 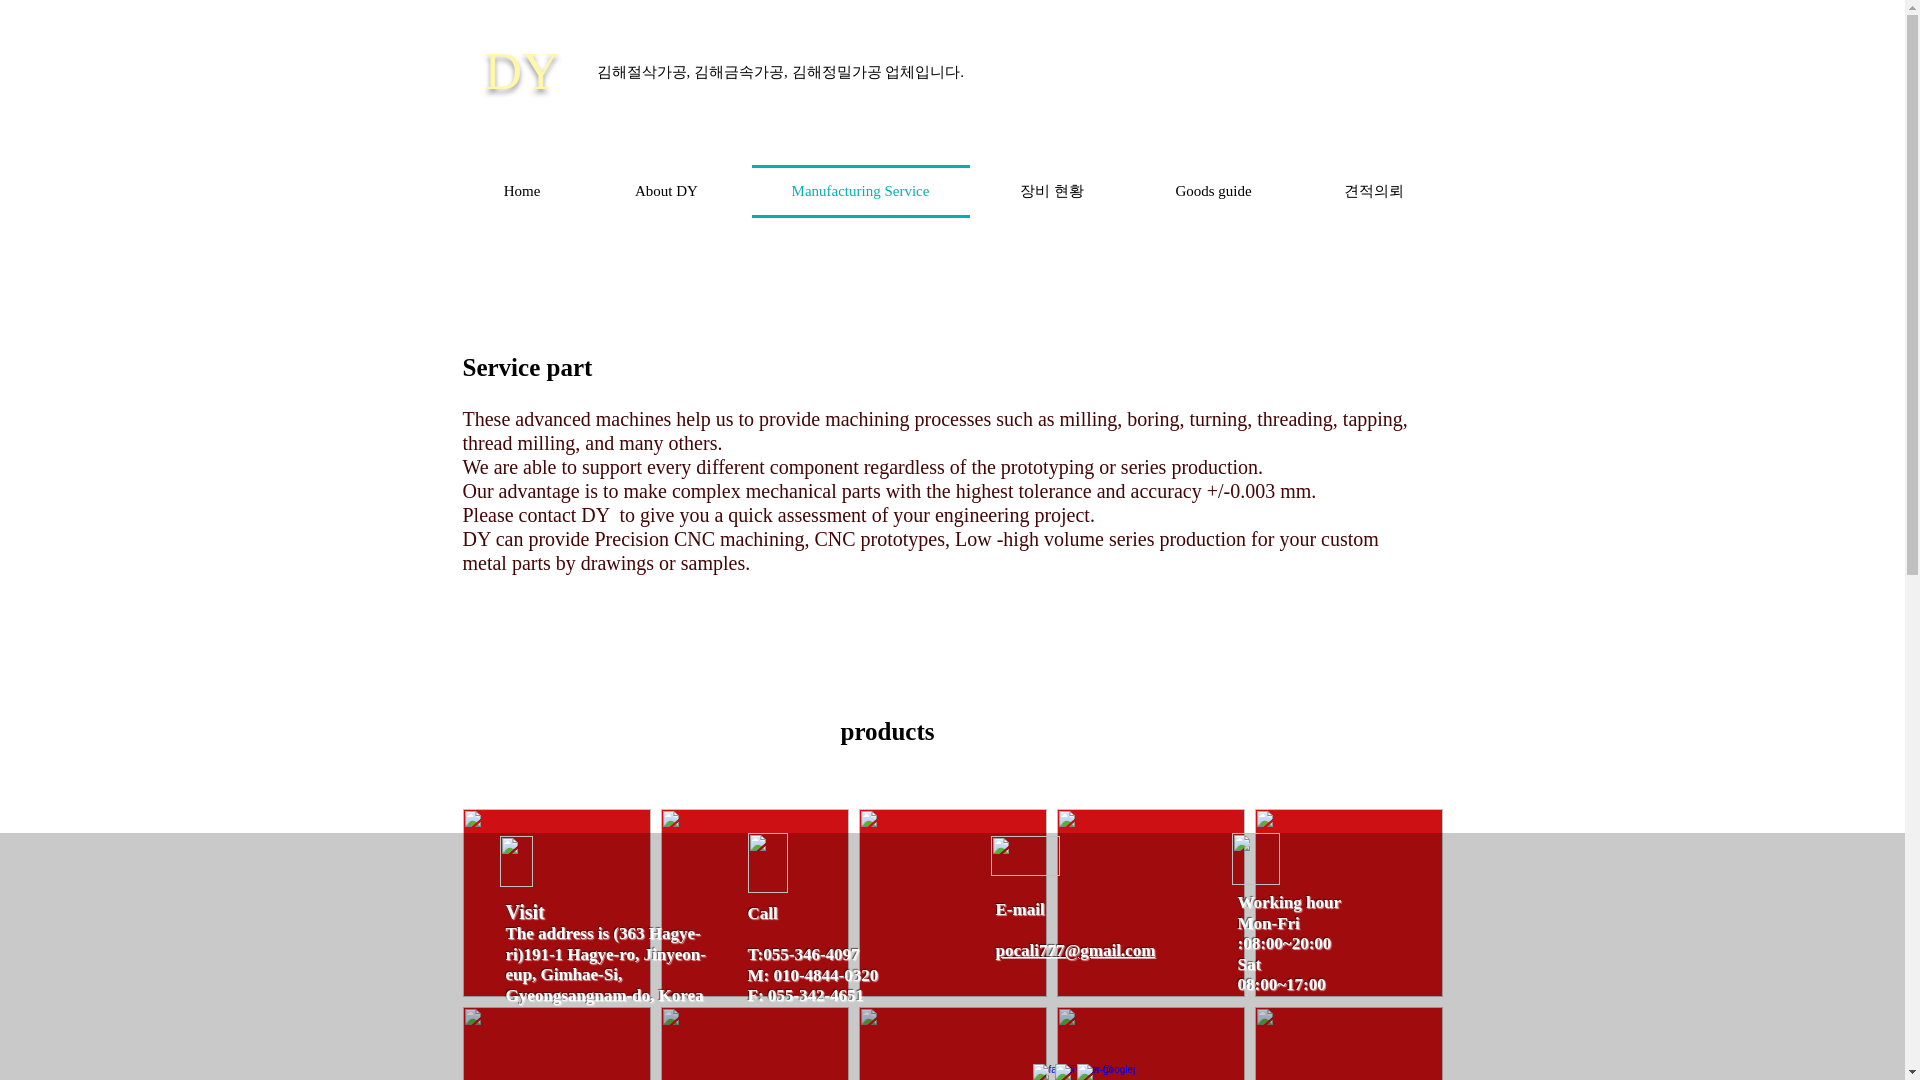 What do you see at coordinates (666, 192) in the screenshot?
I see `About DY` at bounding box center [666, 192].